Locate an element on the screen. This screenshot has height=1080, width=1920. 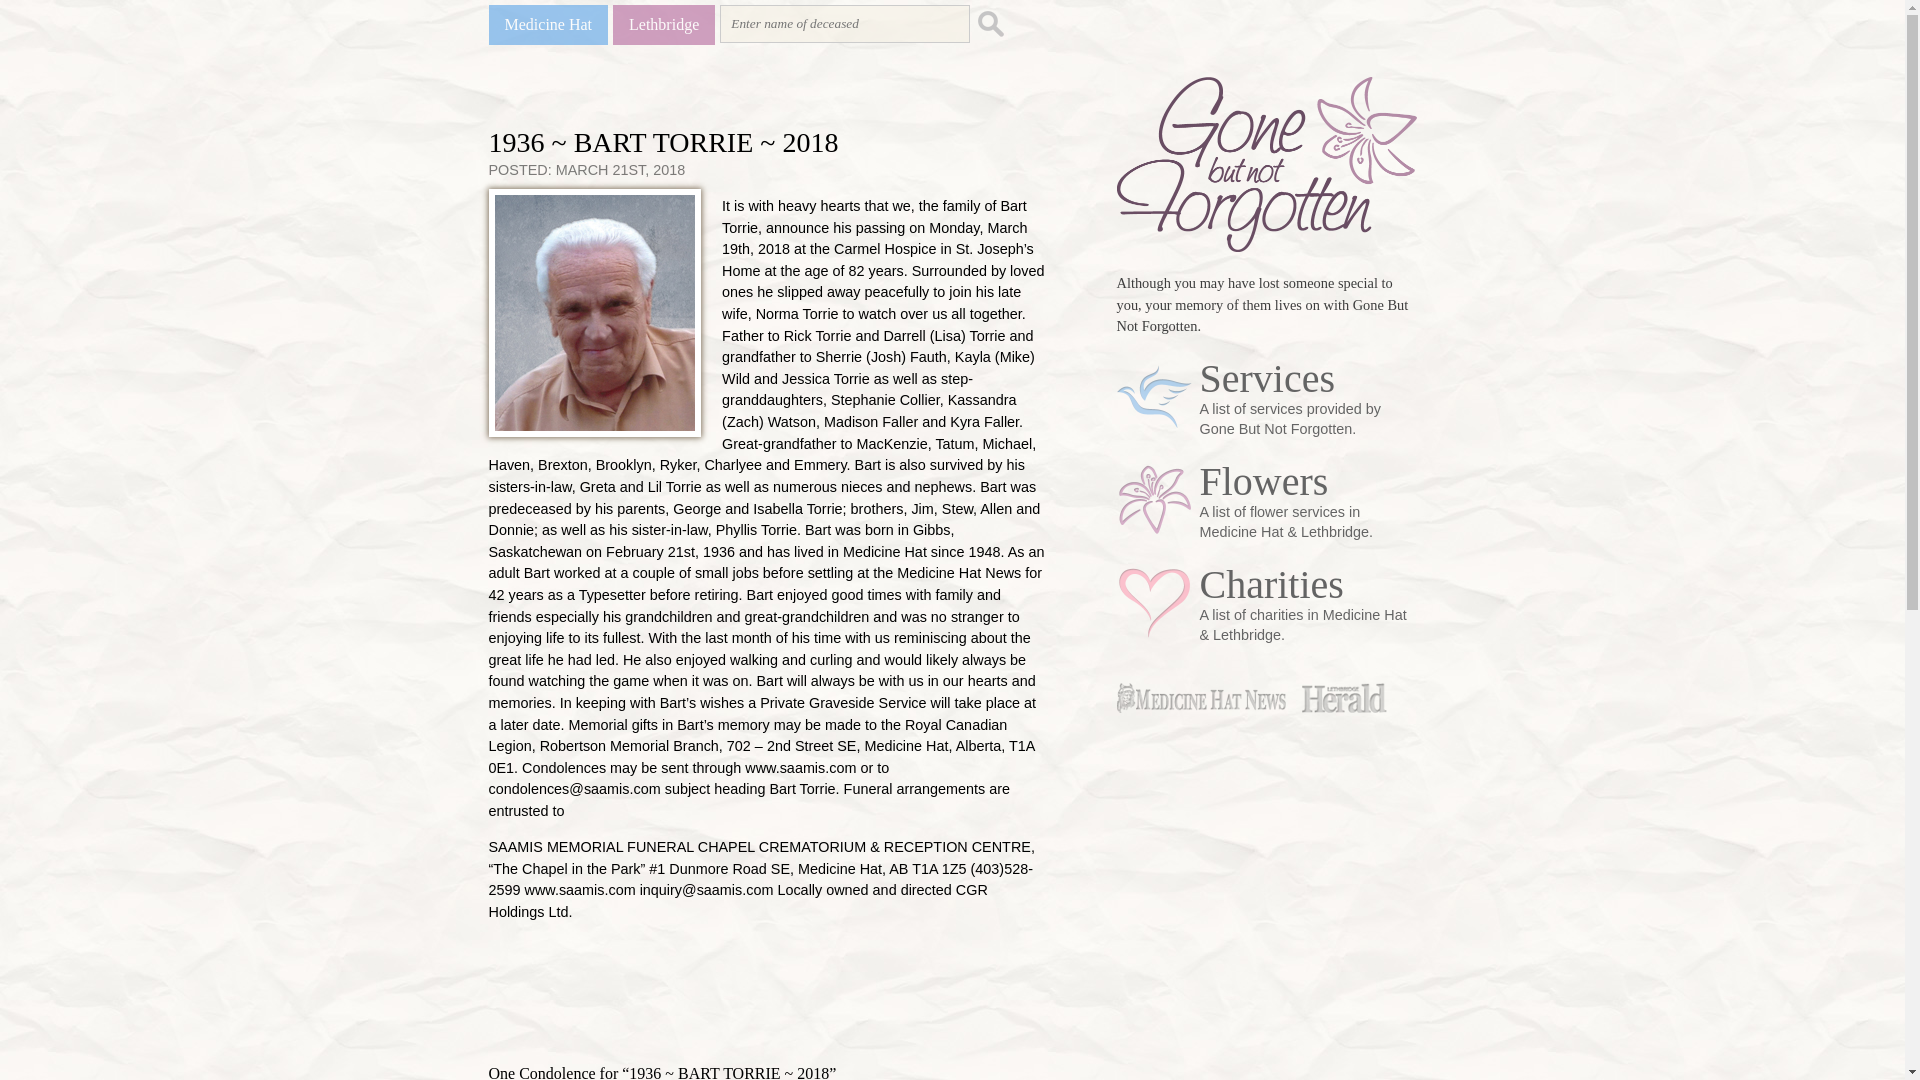
3rd party ad content is located at coordinates (1266, 785).